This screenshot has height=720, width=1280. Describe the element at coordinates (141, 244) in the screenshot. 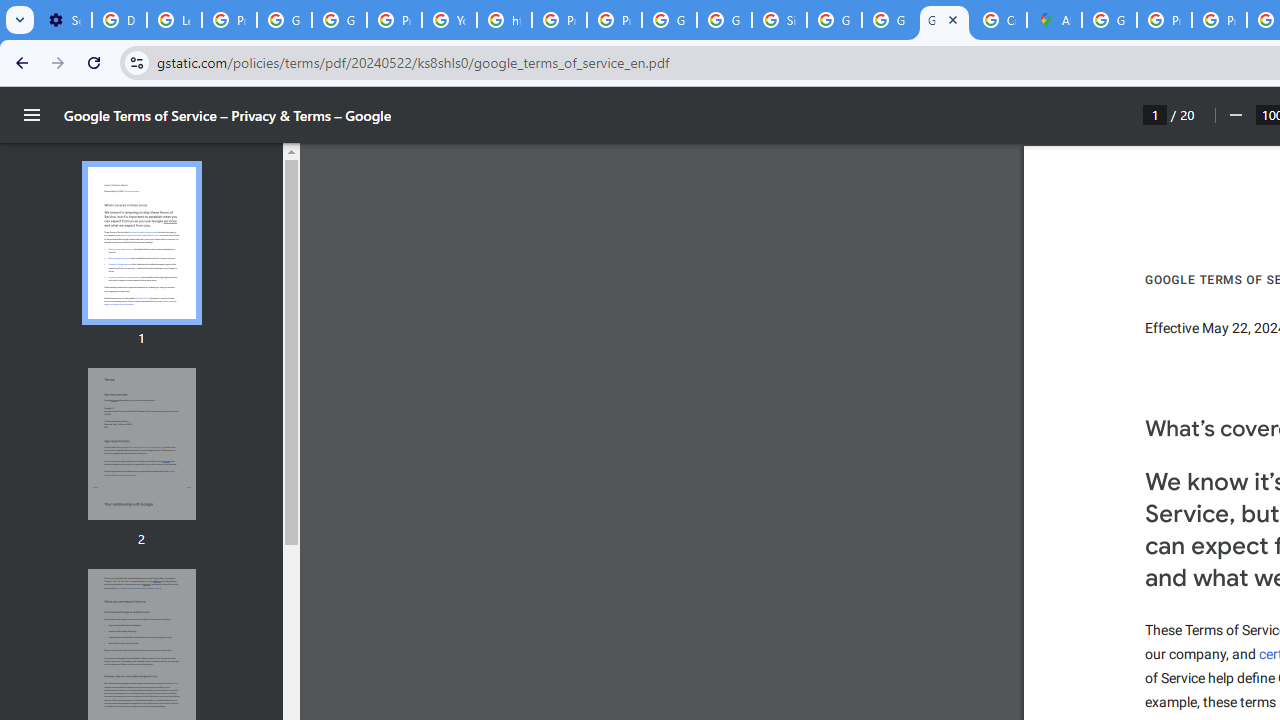

I see `Thumbnail for page 1` at that location.